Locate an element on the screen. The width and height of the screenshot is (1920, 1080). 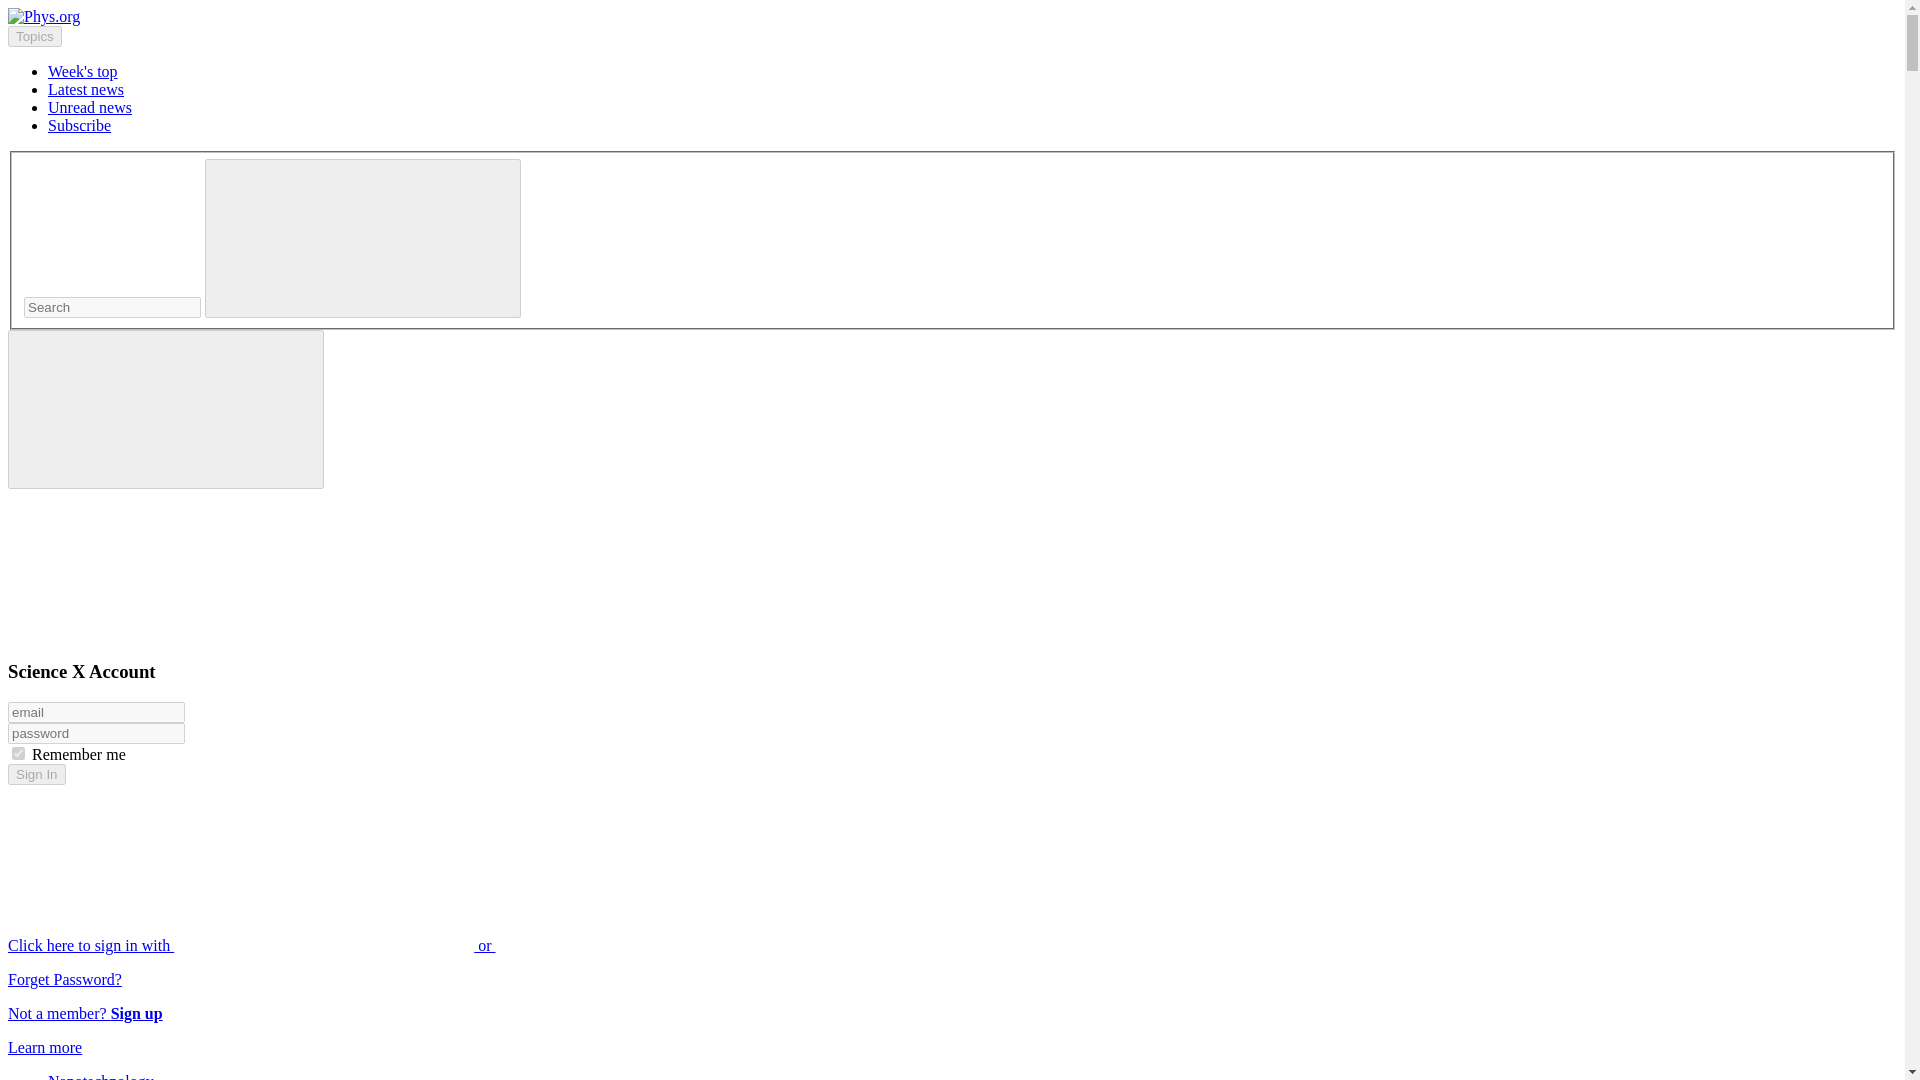
Week's top is located at coordinates (82, 70).